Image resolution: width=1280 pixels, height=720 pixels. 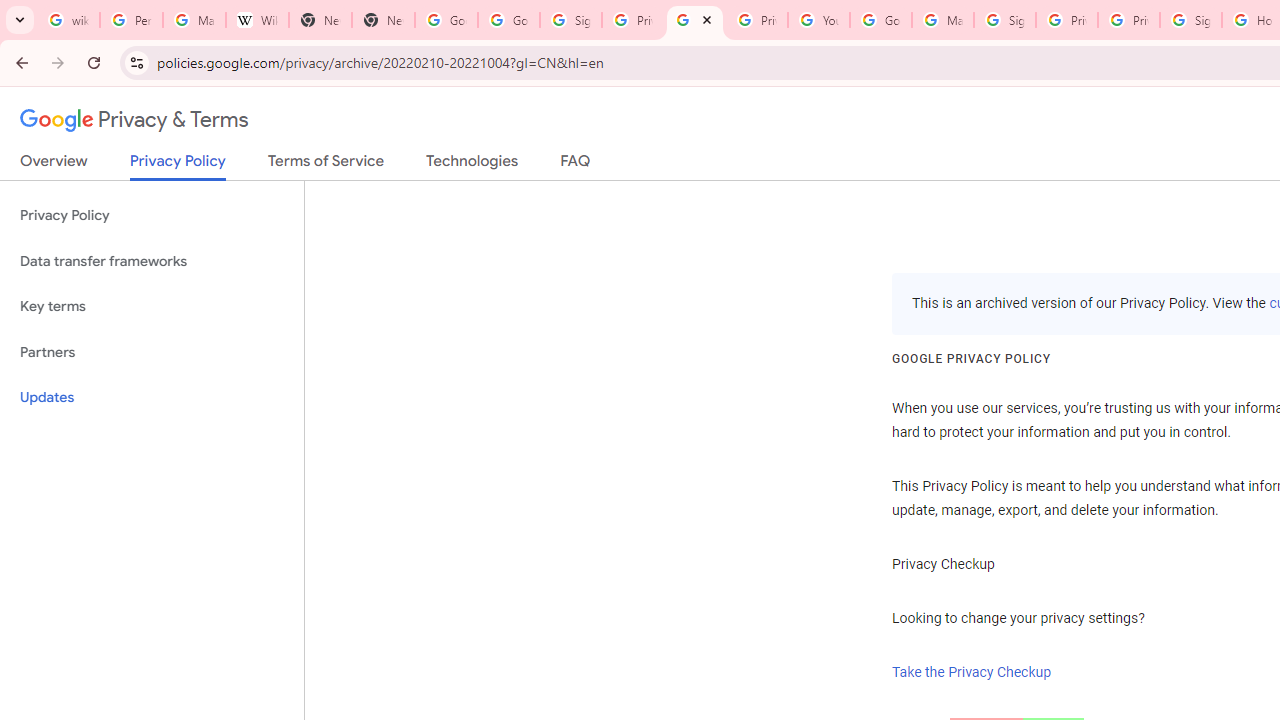 What do you see at coordinates (818, 20) in the screenshot?
I see `YouTube` at bounding box center [818, 20].